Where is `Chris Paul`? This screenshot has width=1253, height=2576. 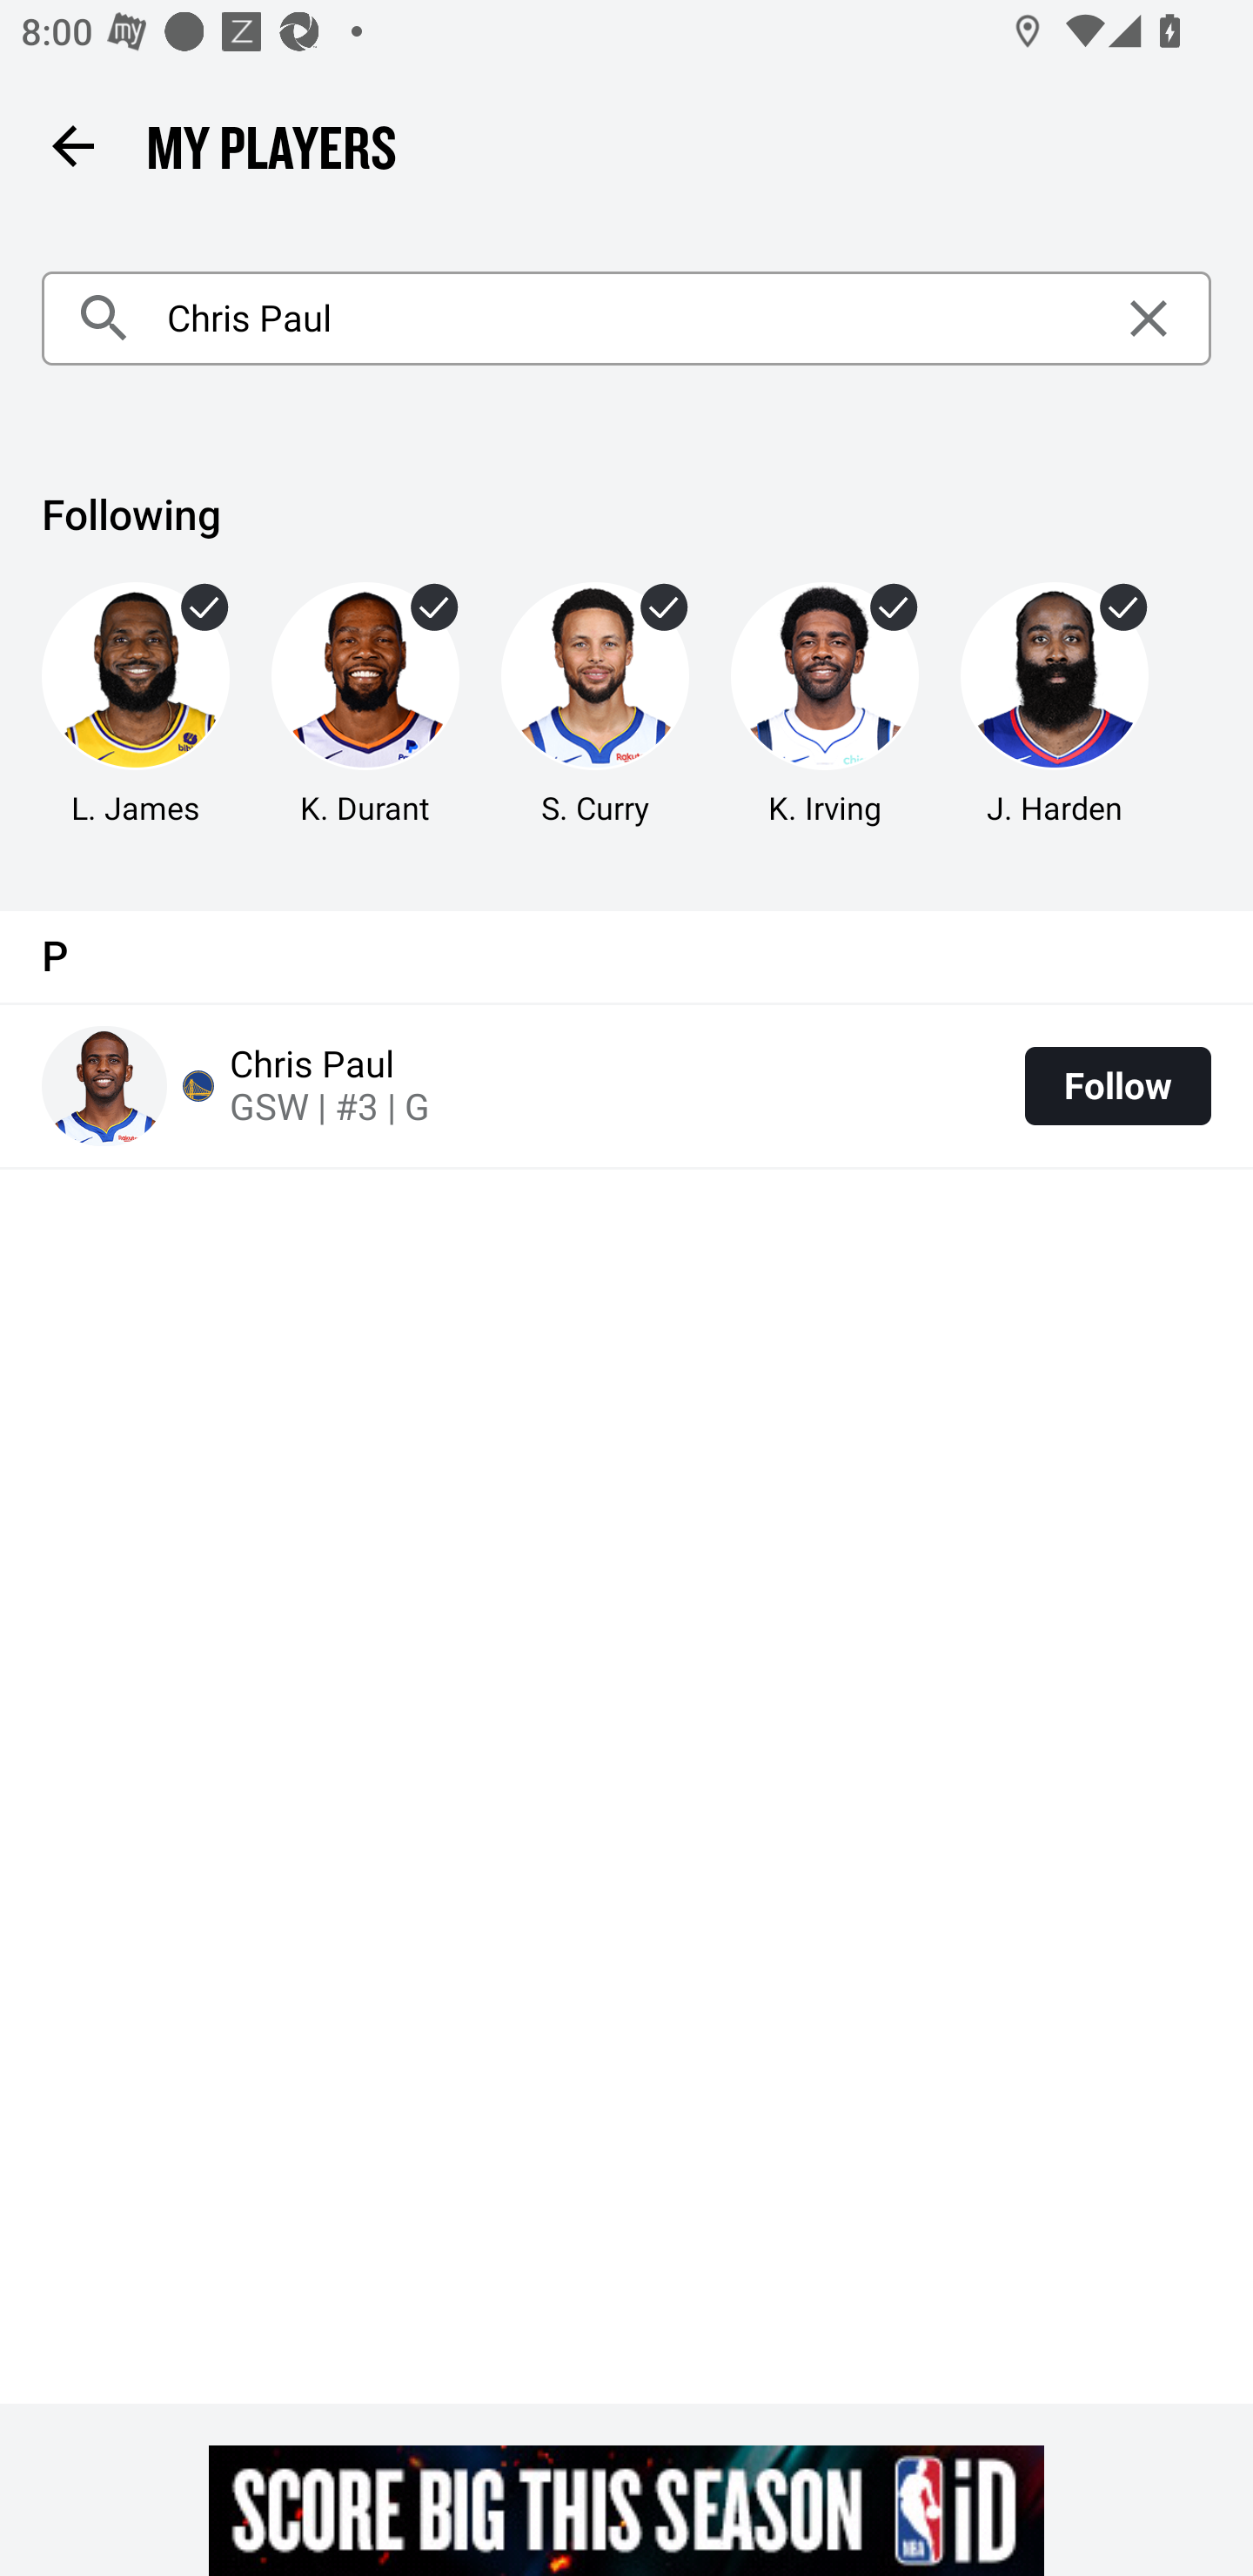 Chris Paul is located at coordinates (626, 319).